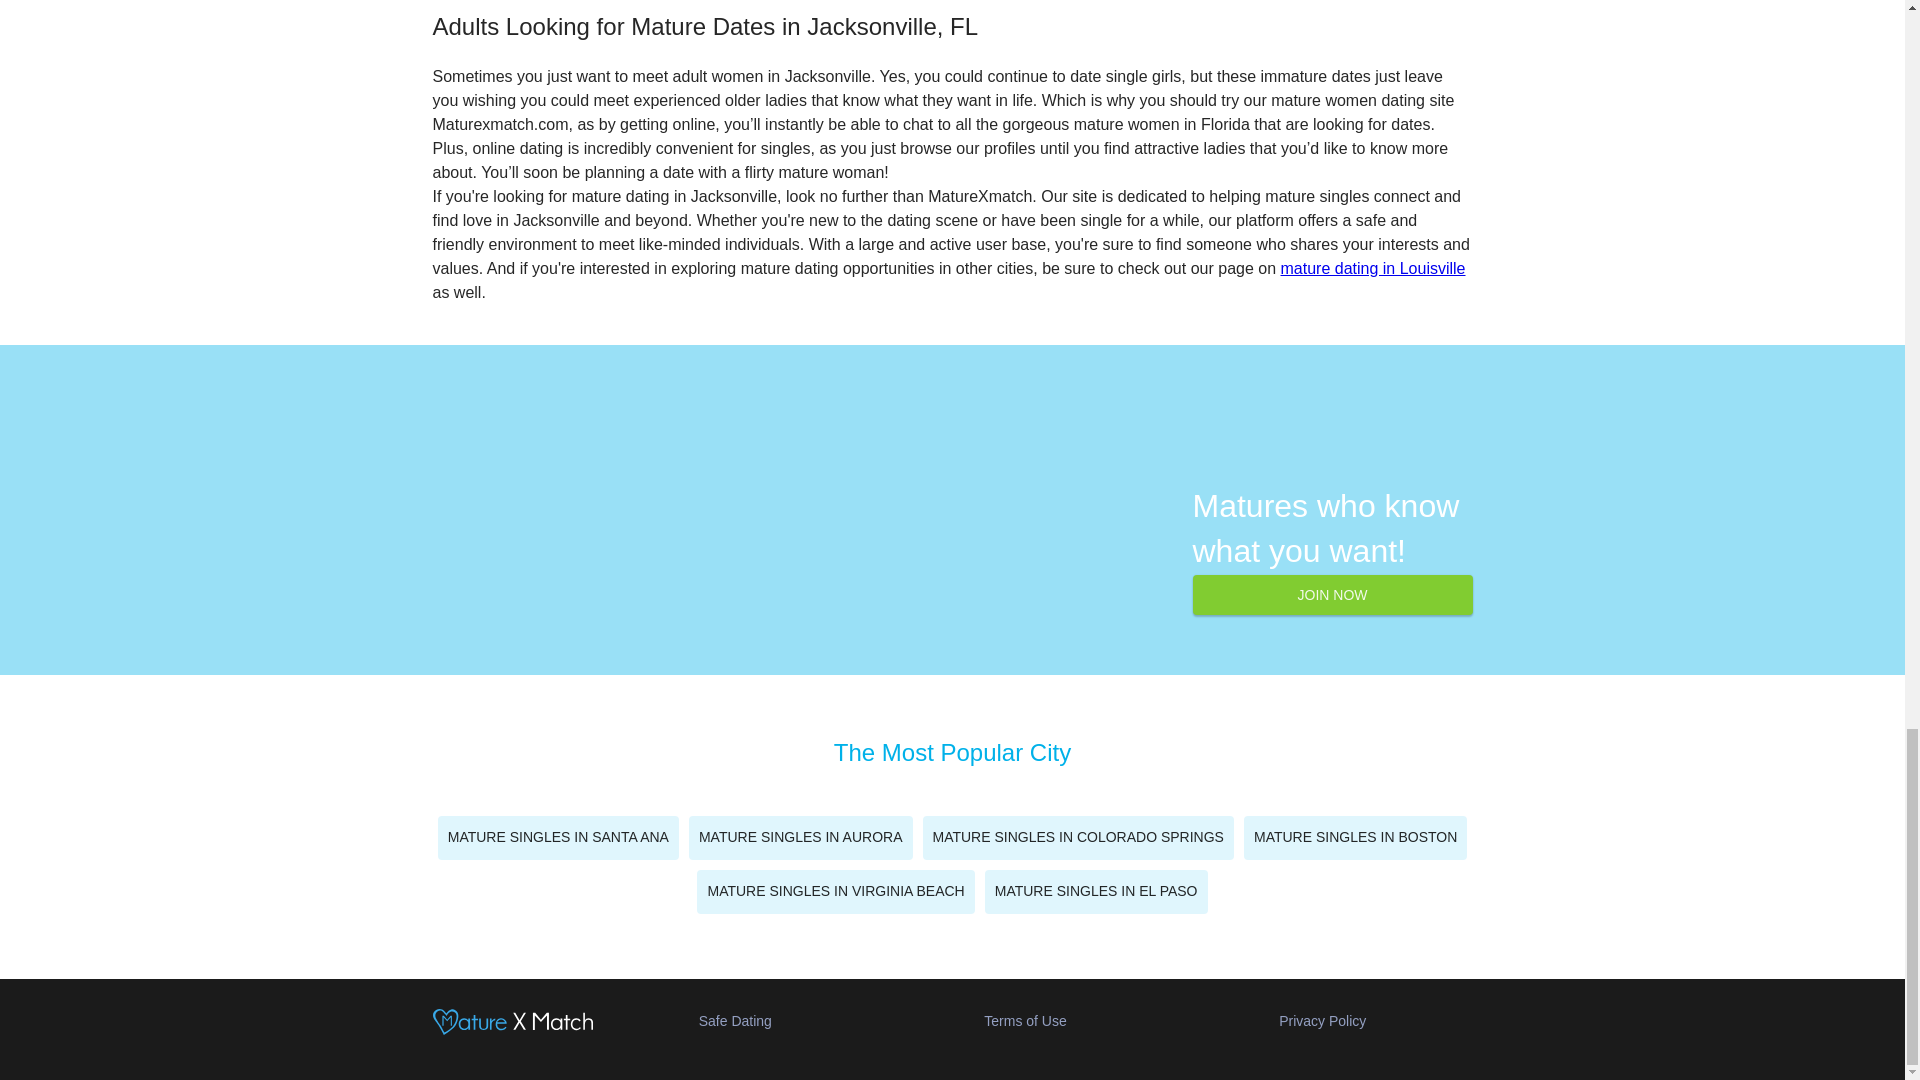 This screenshot has height=1080, width=1920. What do you see at coordinates (801, 838) in the screenshot?
I see `Mature Singles in Aurora` at bounding box center [801, 838].